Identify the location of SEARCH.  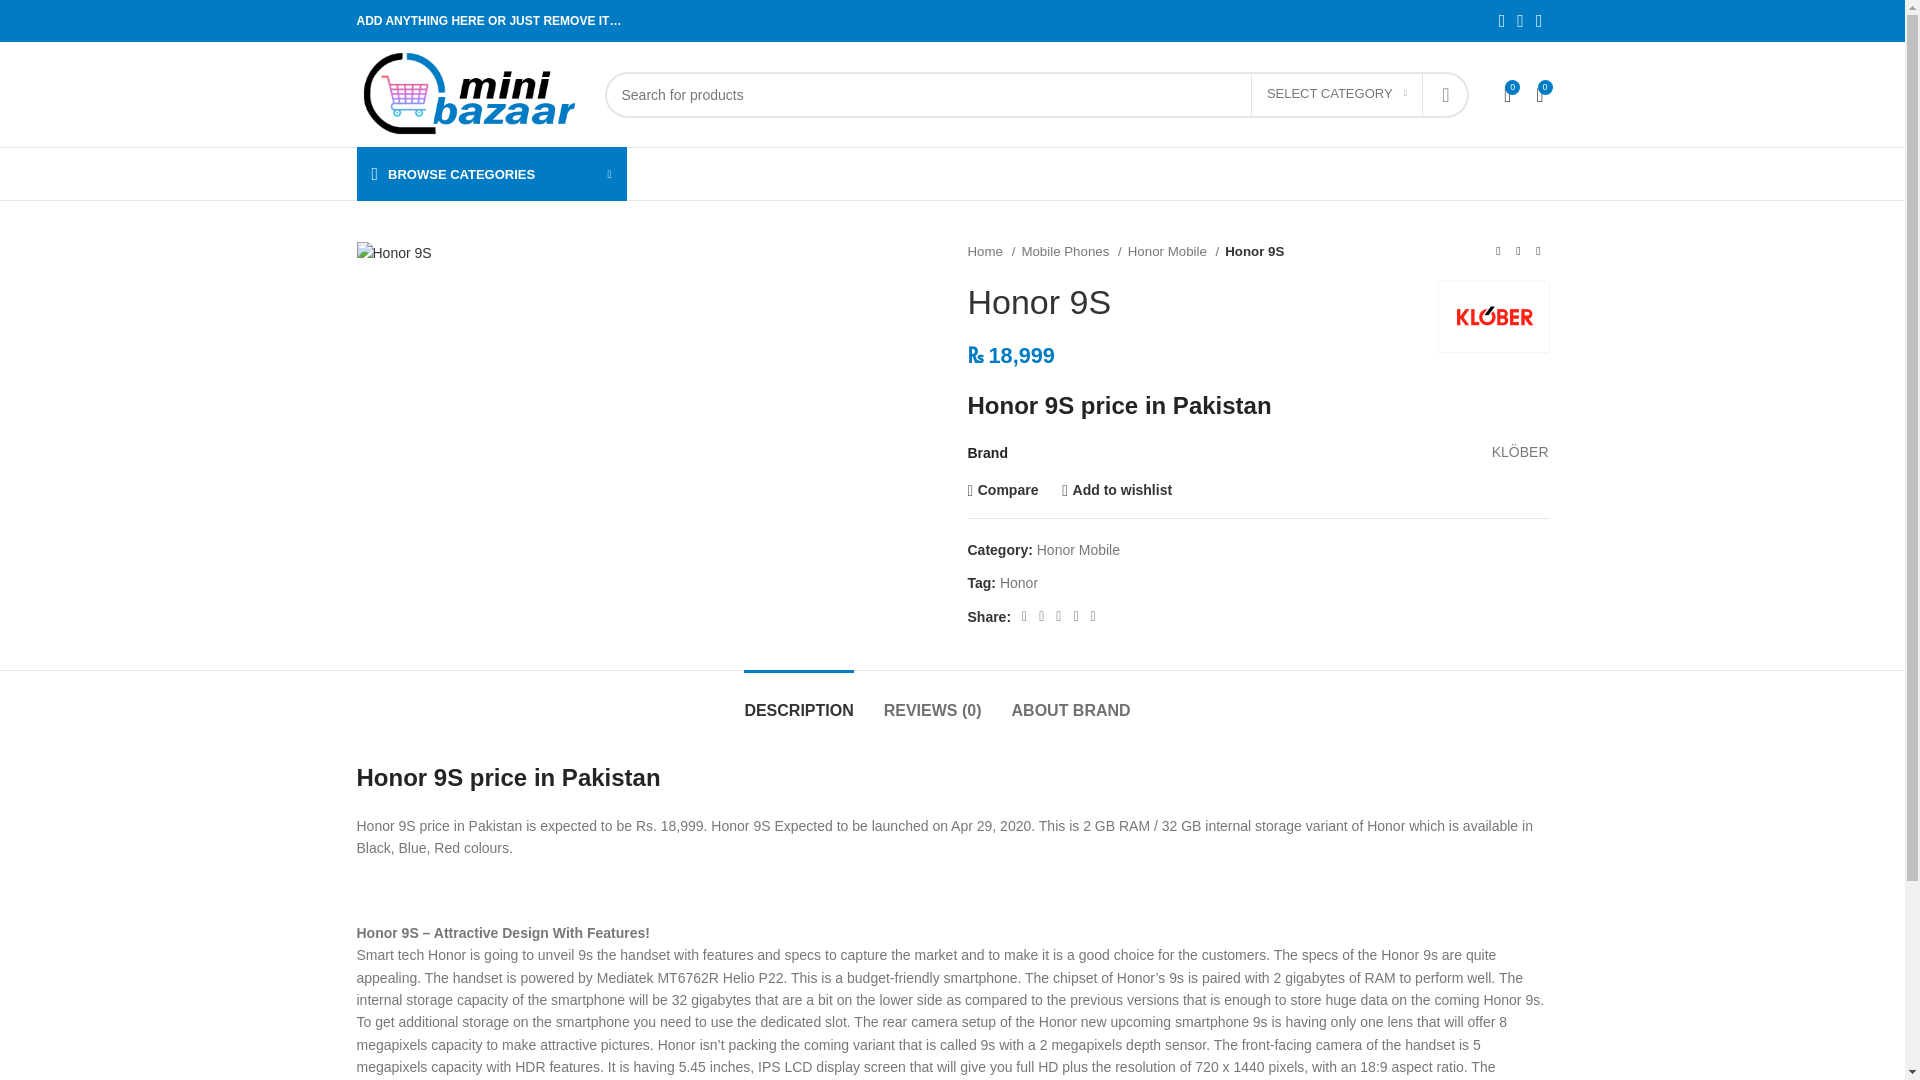
(1445, 94).